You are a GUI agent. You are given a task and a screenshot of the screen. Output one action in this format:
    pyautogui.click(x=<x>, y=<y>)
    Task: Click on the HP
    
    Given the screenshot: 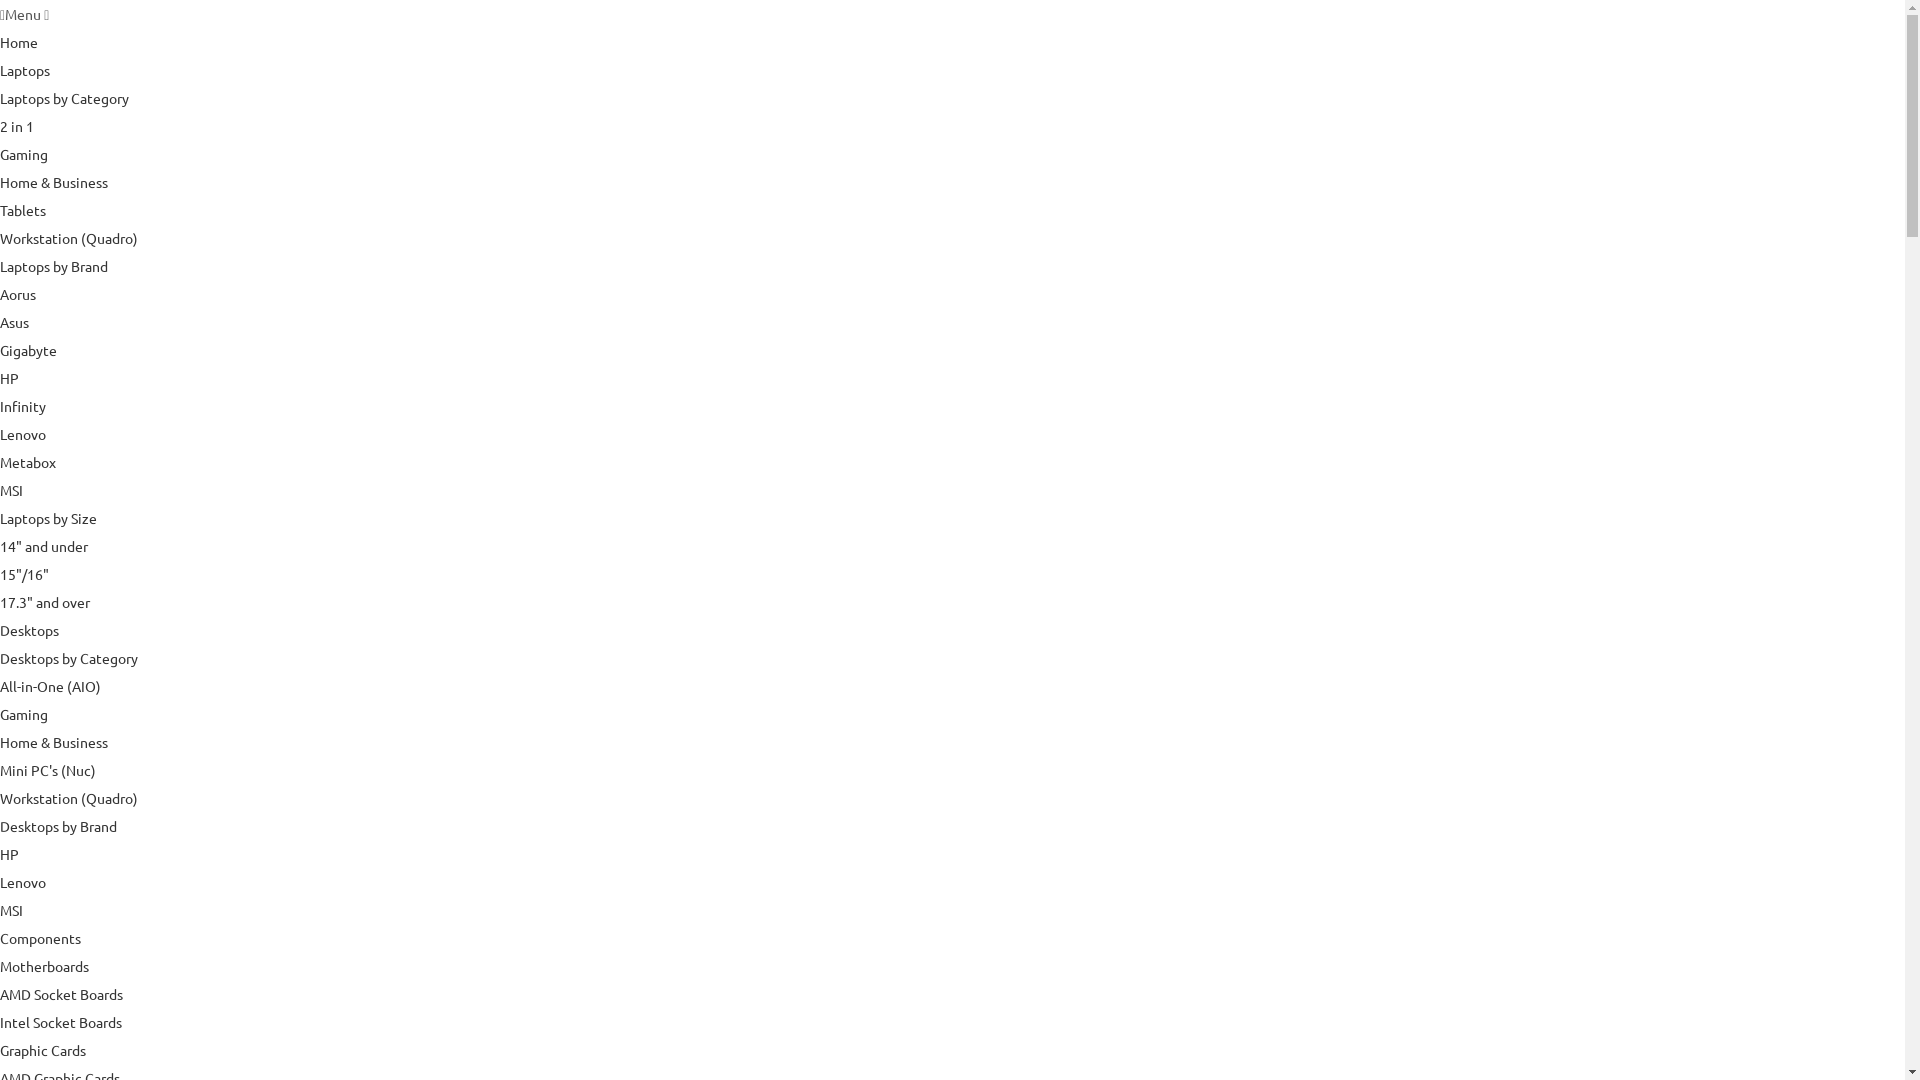 What is the action you would take?
    pyautogui.click(x=10, y=378)
    